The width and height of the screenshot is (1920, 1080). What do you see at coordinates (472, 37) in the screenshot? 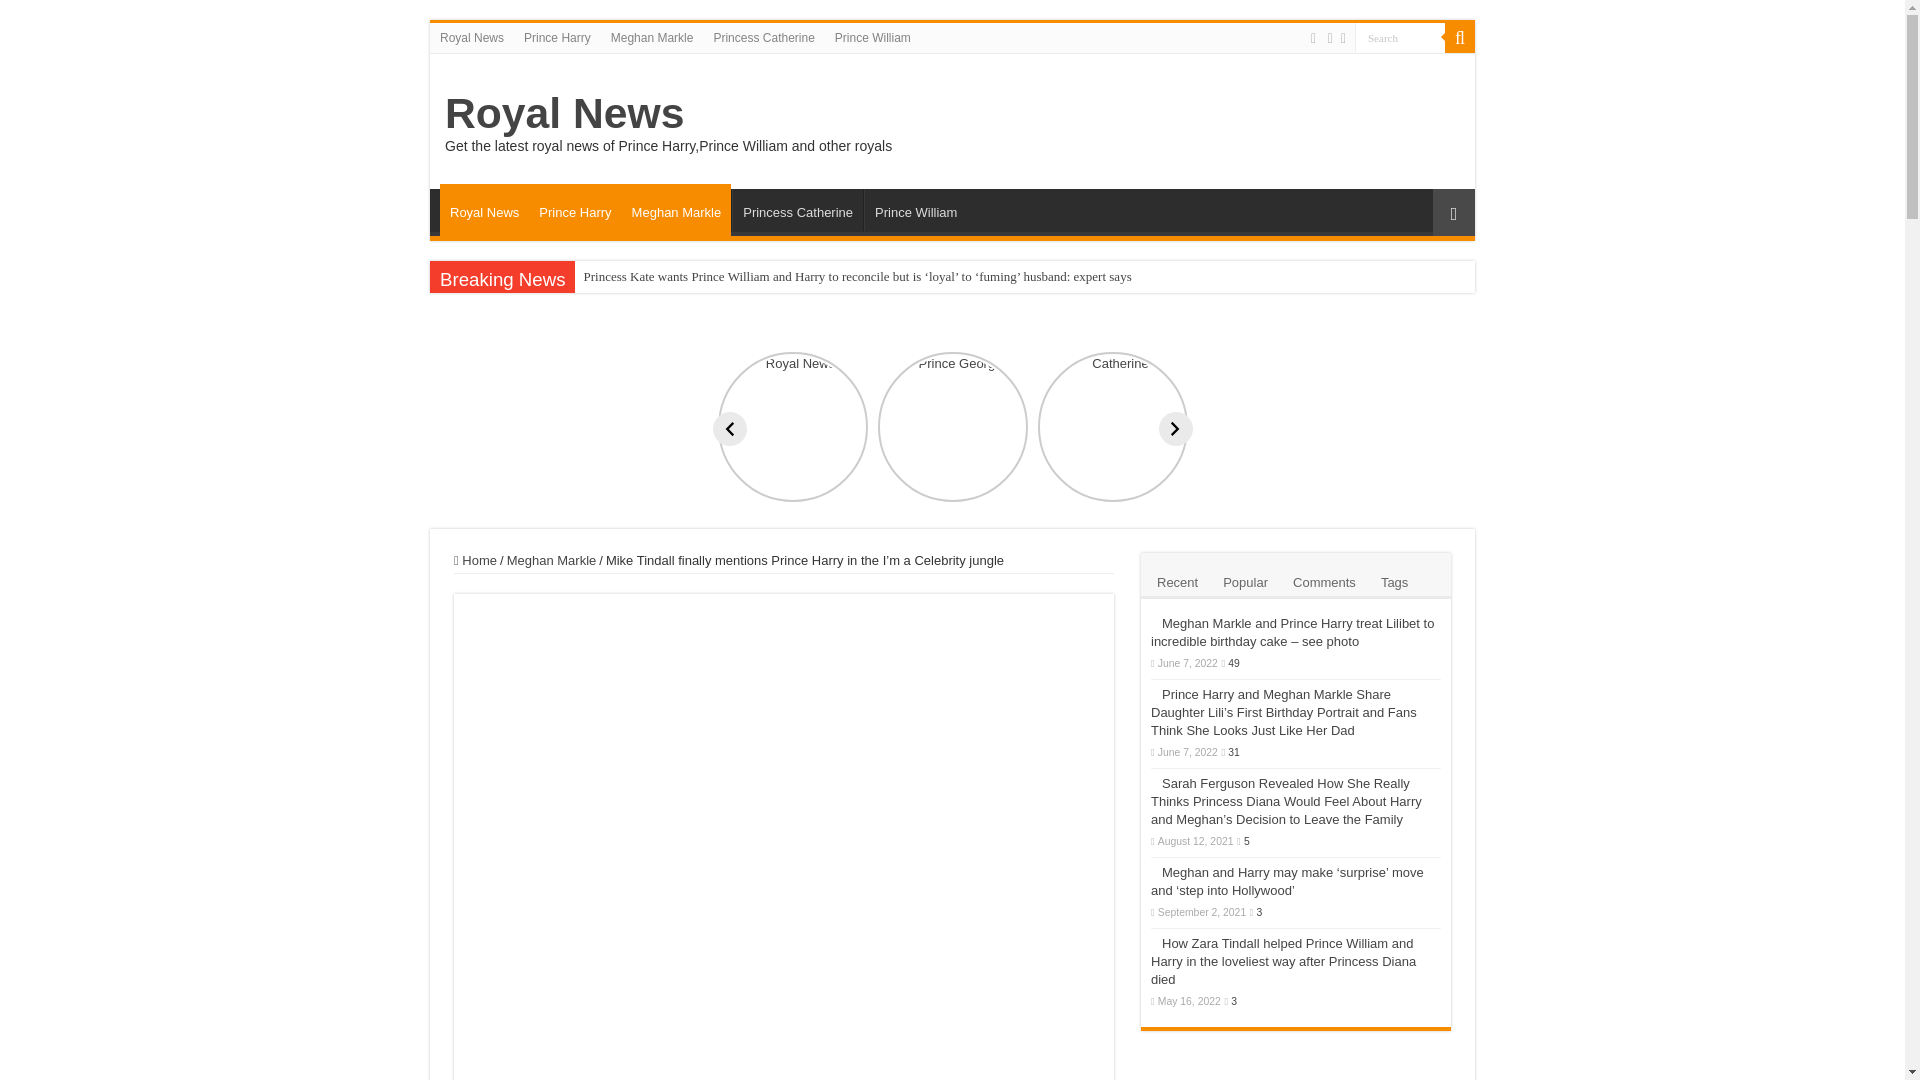
I see `Royal News` at bounding box center [472, 37].